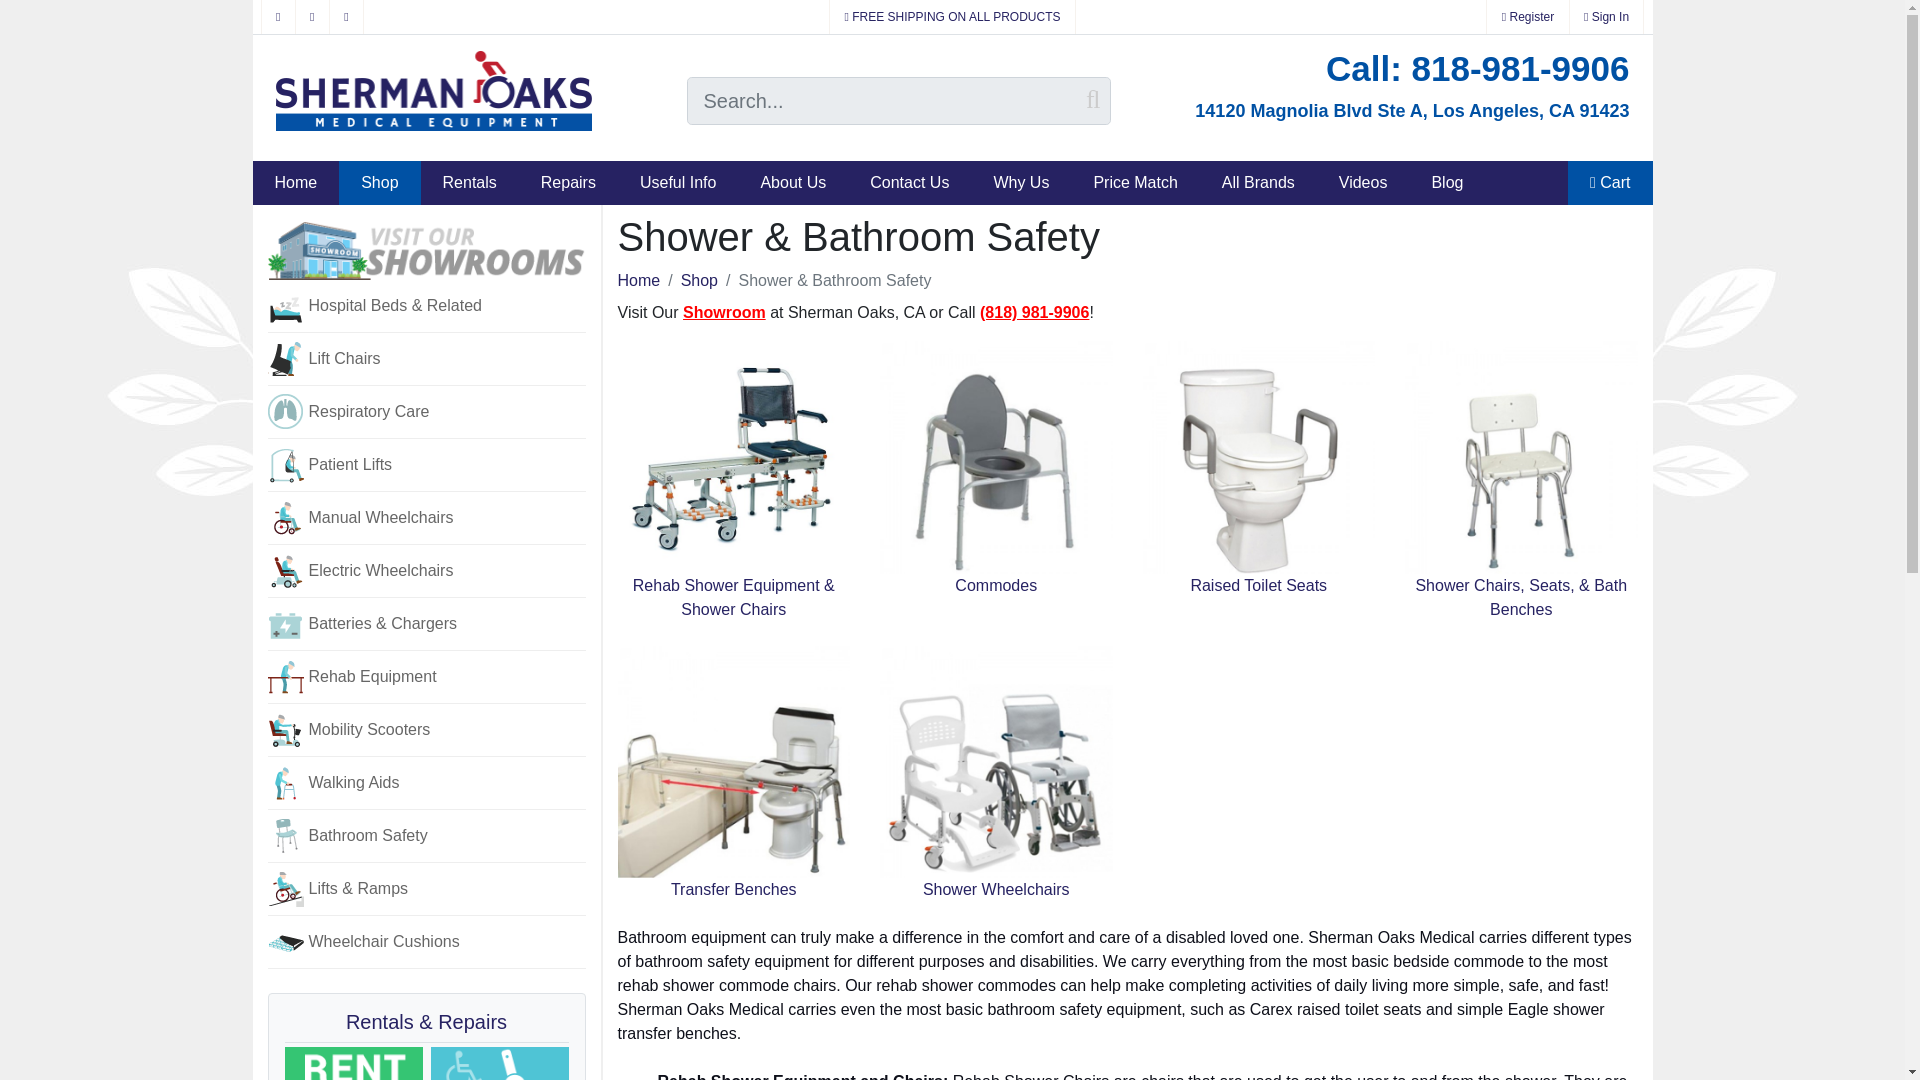  What do you see at coordinates (499, 1063) in the screenshot?
I see `Medical Equipment Repair` at bounding box center [499, 1063].